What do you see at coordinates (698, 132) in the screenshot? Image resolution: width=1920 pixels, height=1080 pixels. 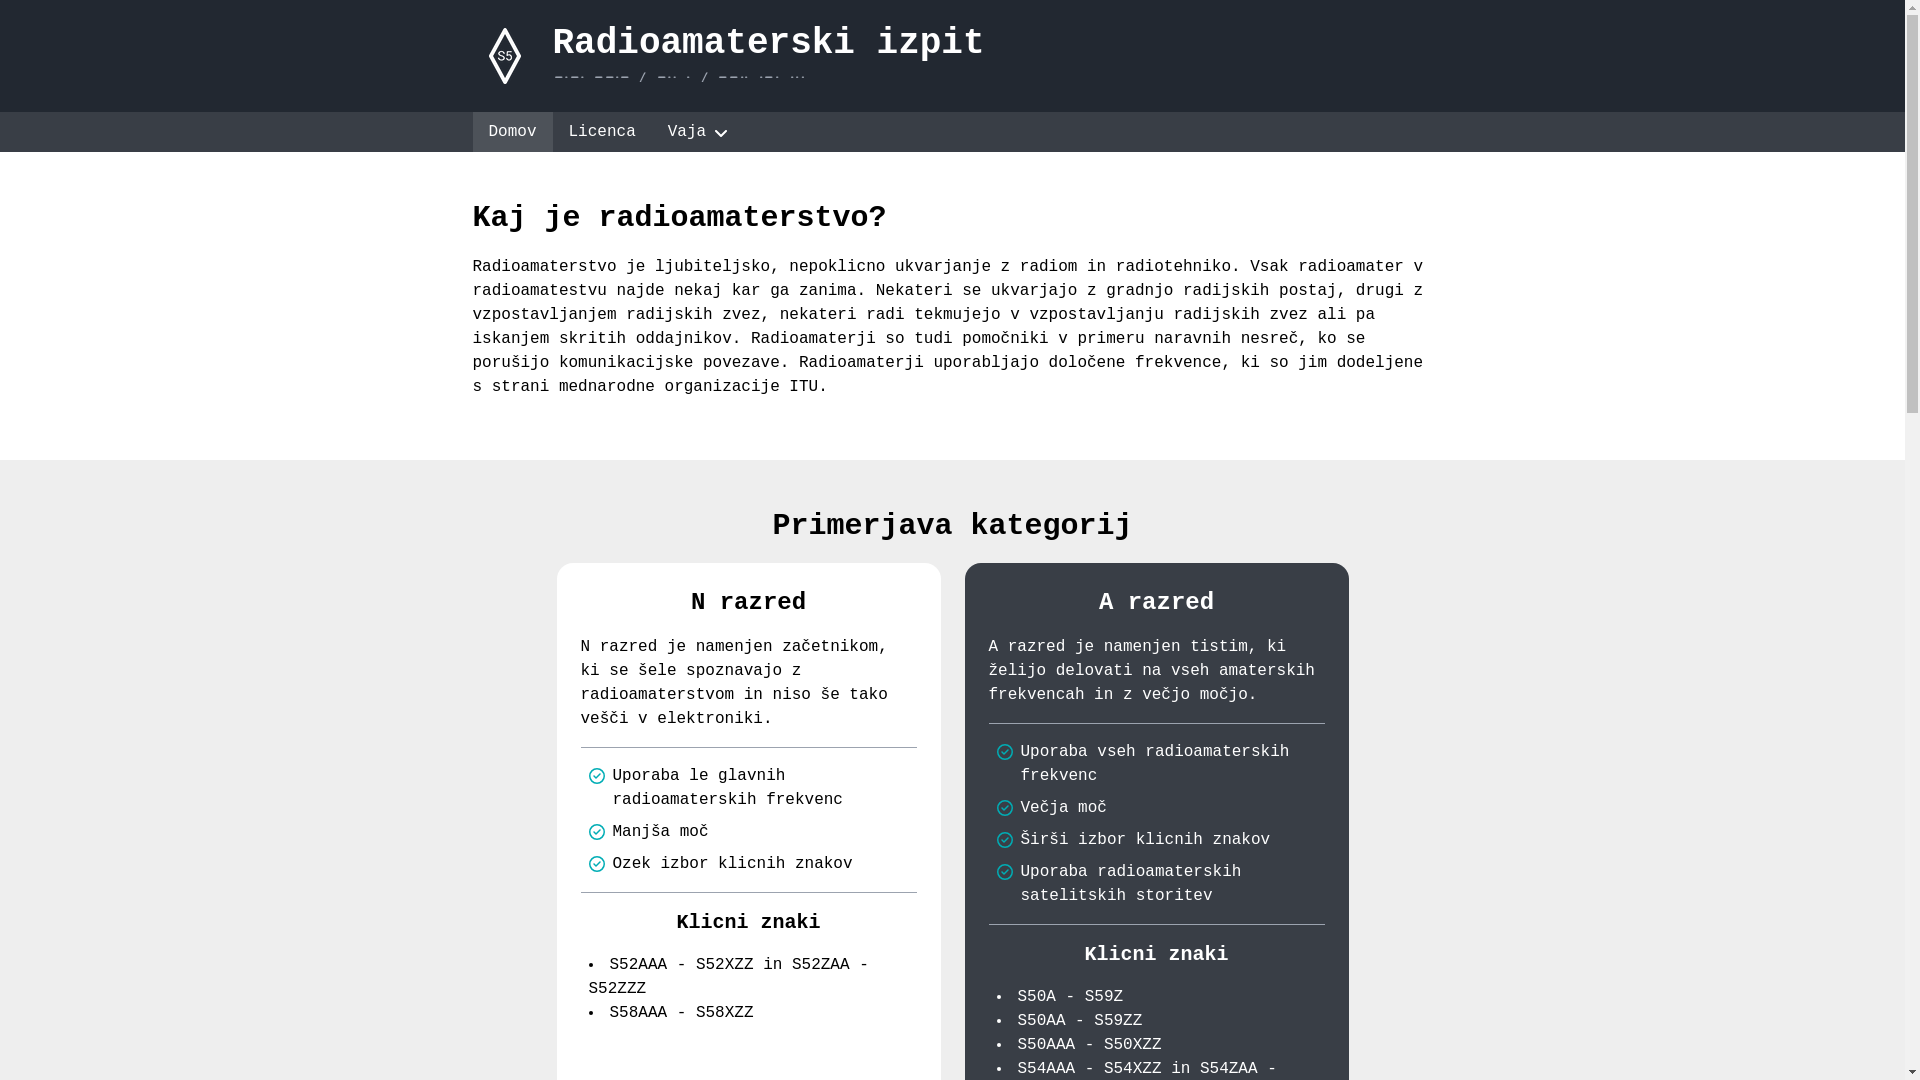 I see `Vaja` at bounding box center [698, 132].